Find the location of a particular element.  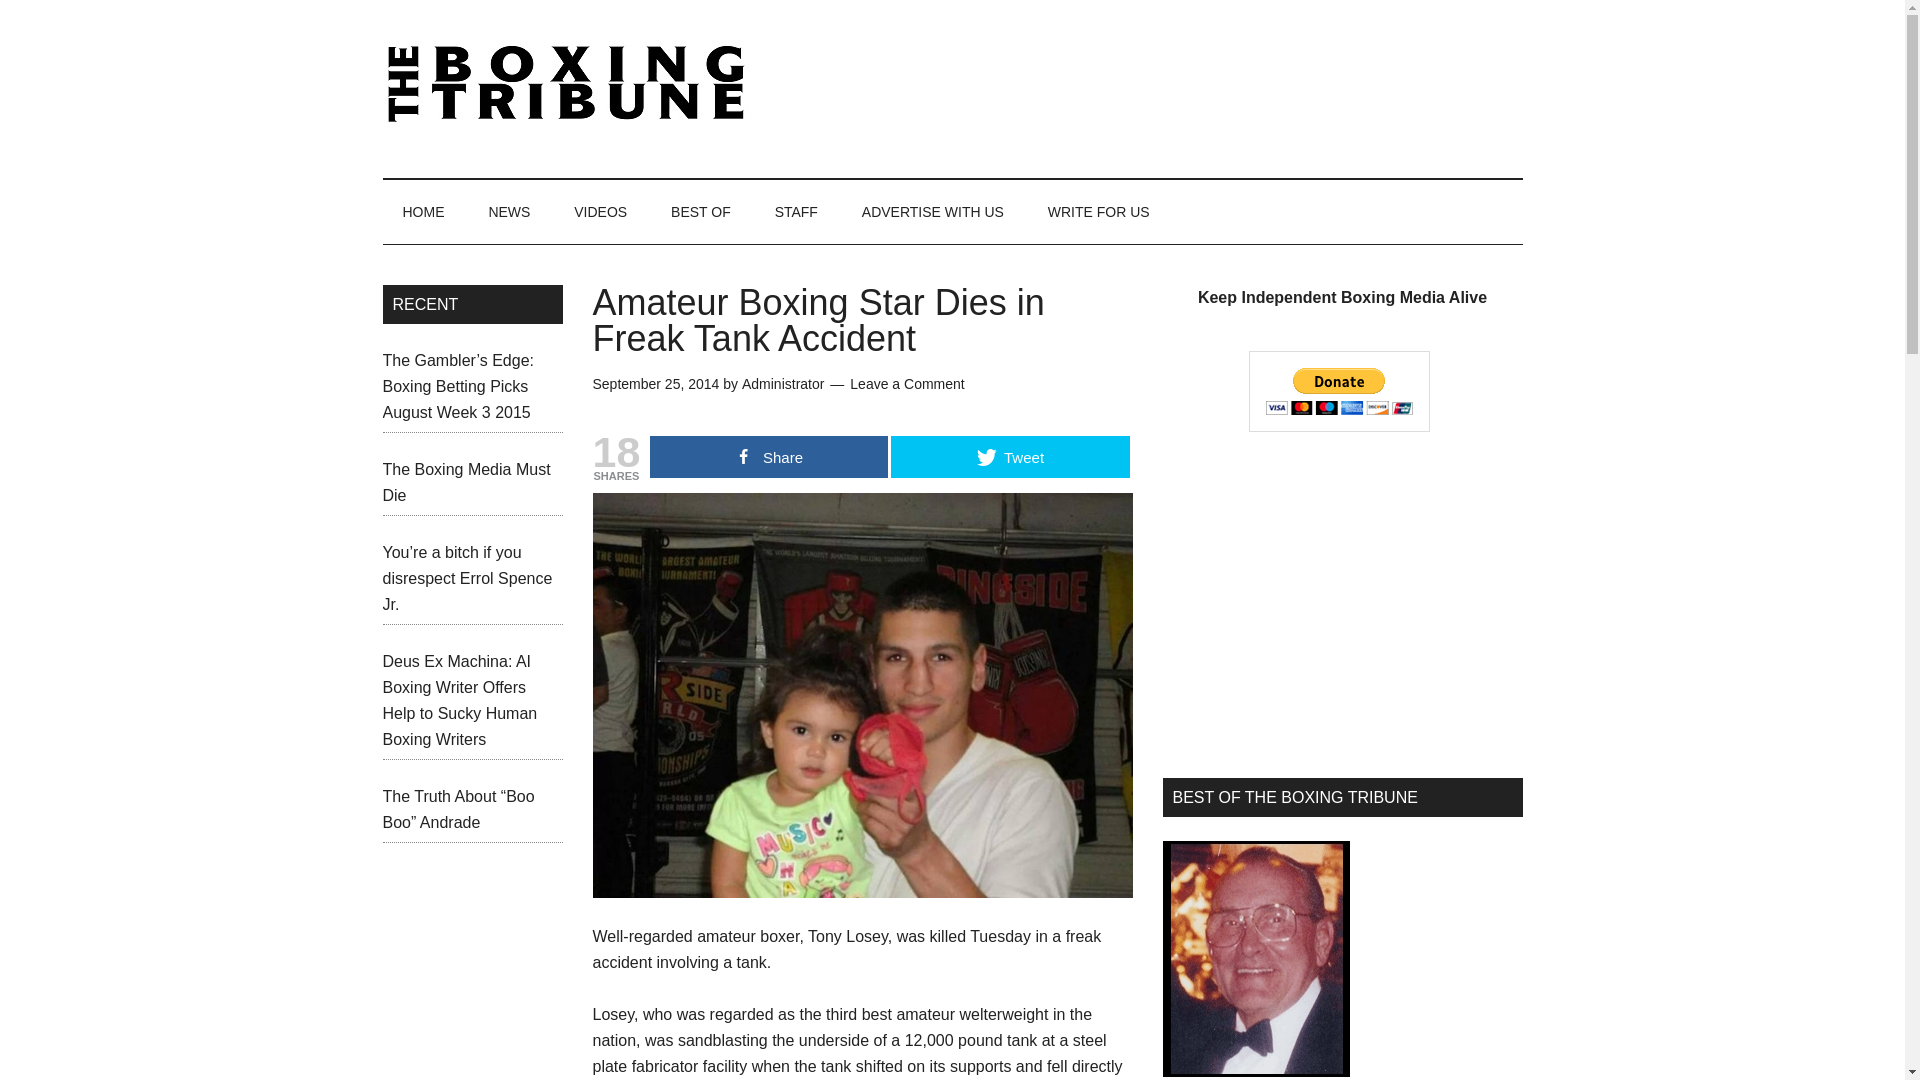

Administrator is located at coordinates (782, 384).